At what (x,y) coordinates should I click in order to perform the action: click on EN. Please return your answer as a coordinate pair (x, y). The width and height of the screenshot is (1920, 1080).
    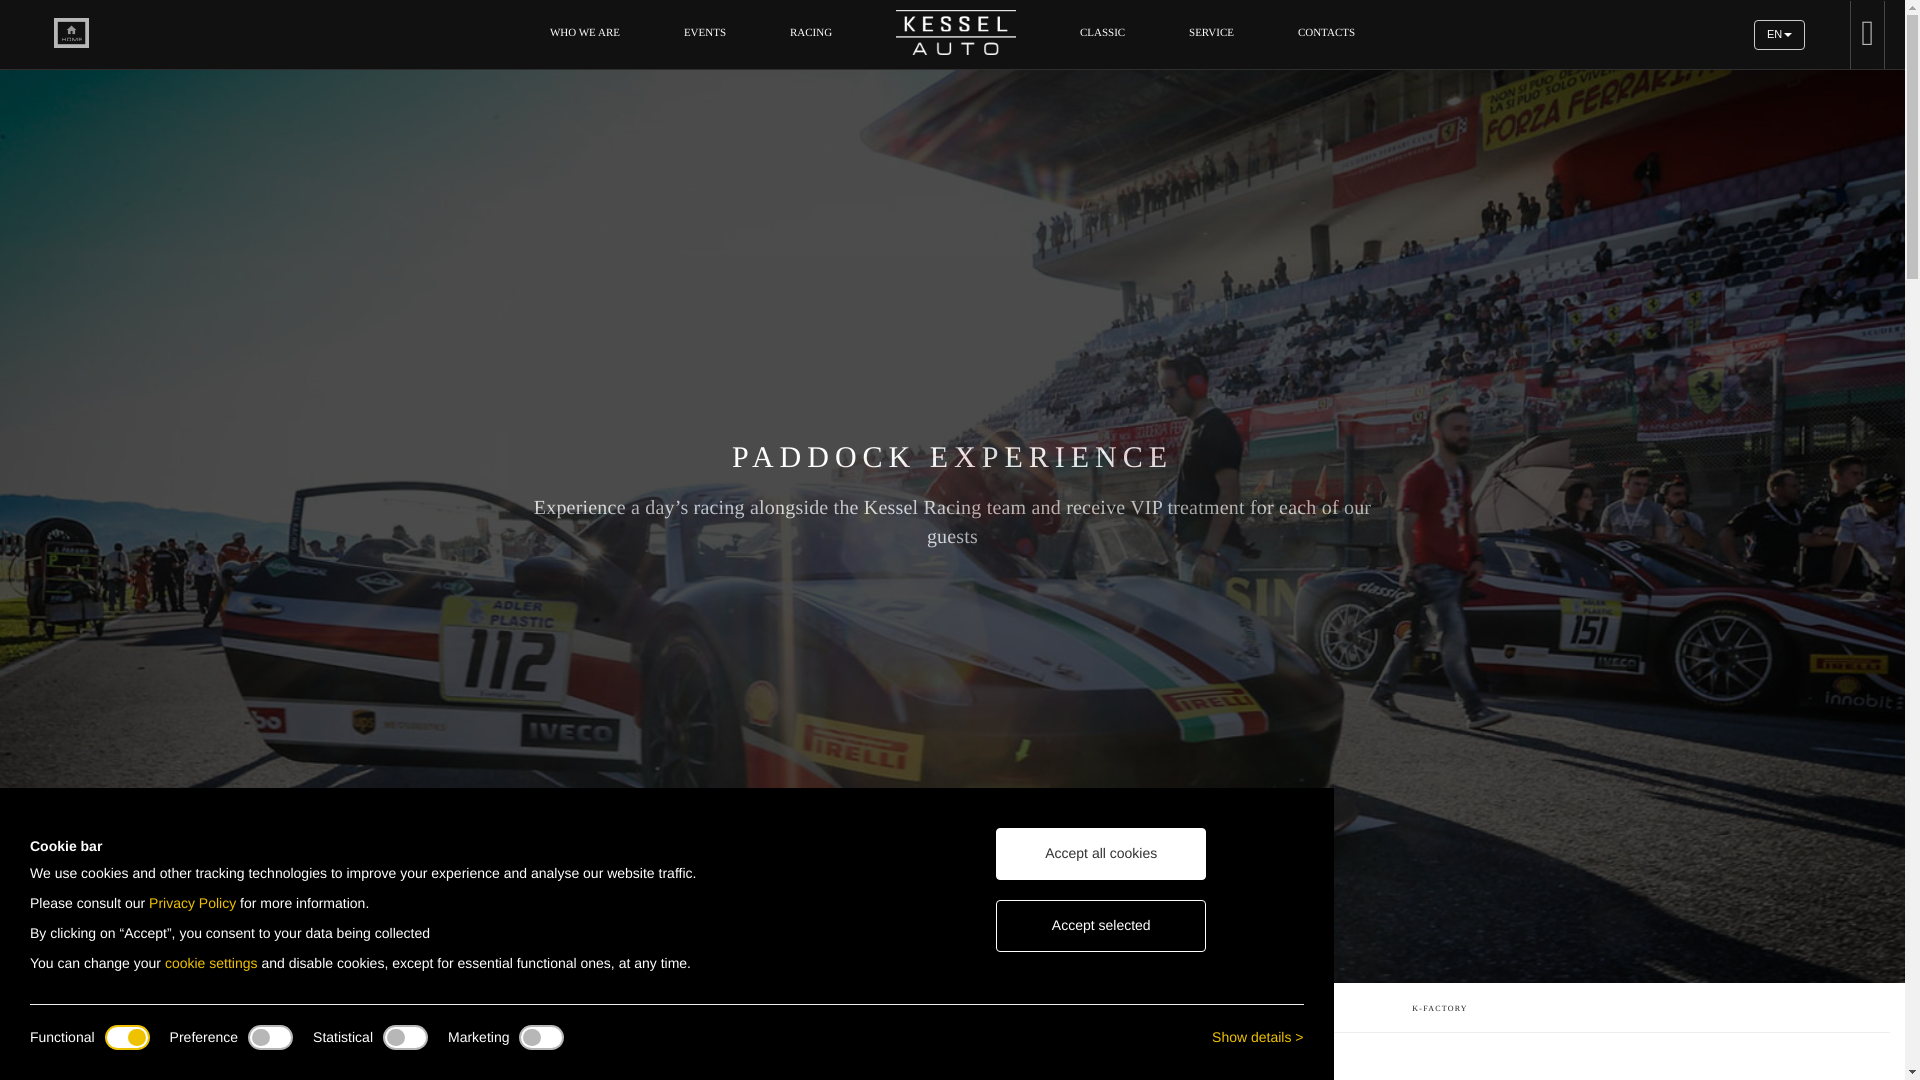
    Looking at the image, I should click on (1440, 1028).